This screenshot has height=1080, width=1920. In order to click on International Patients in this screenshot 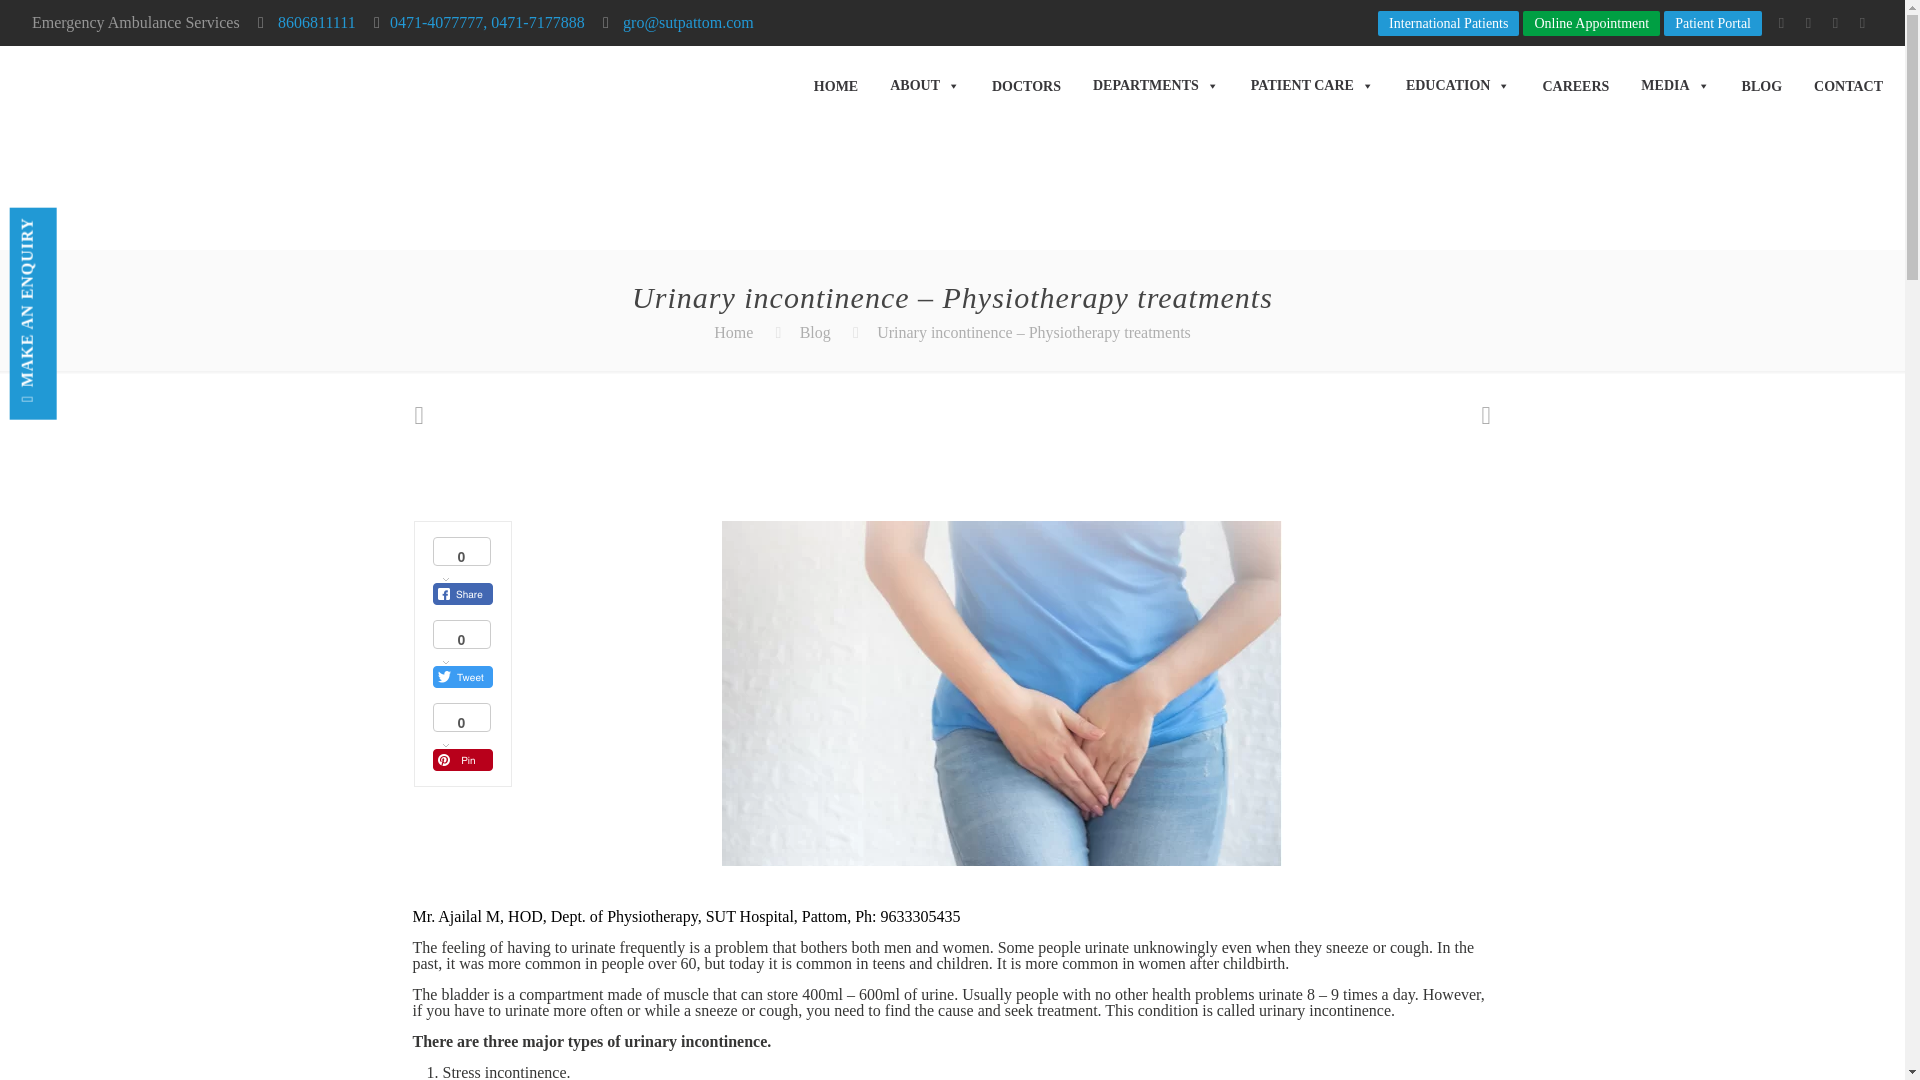, I will do `click(1448, 22)`.